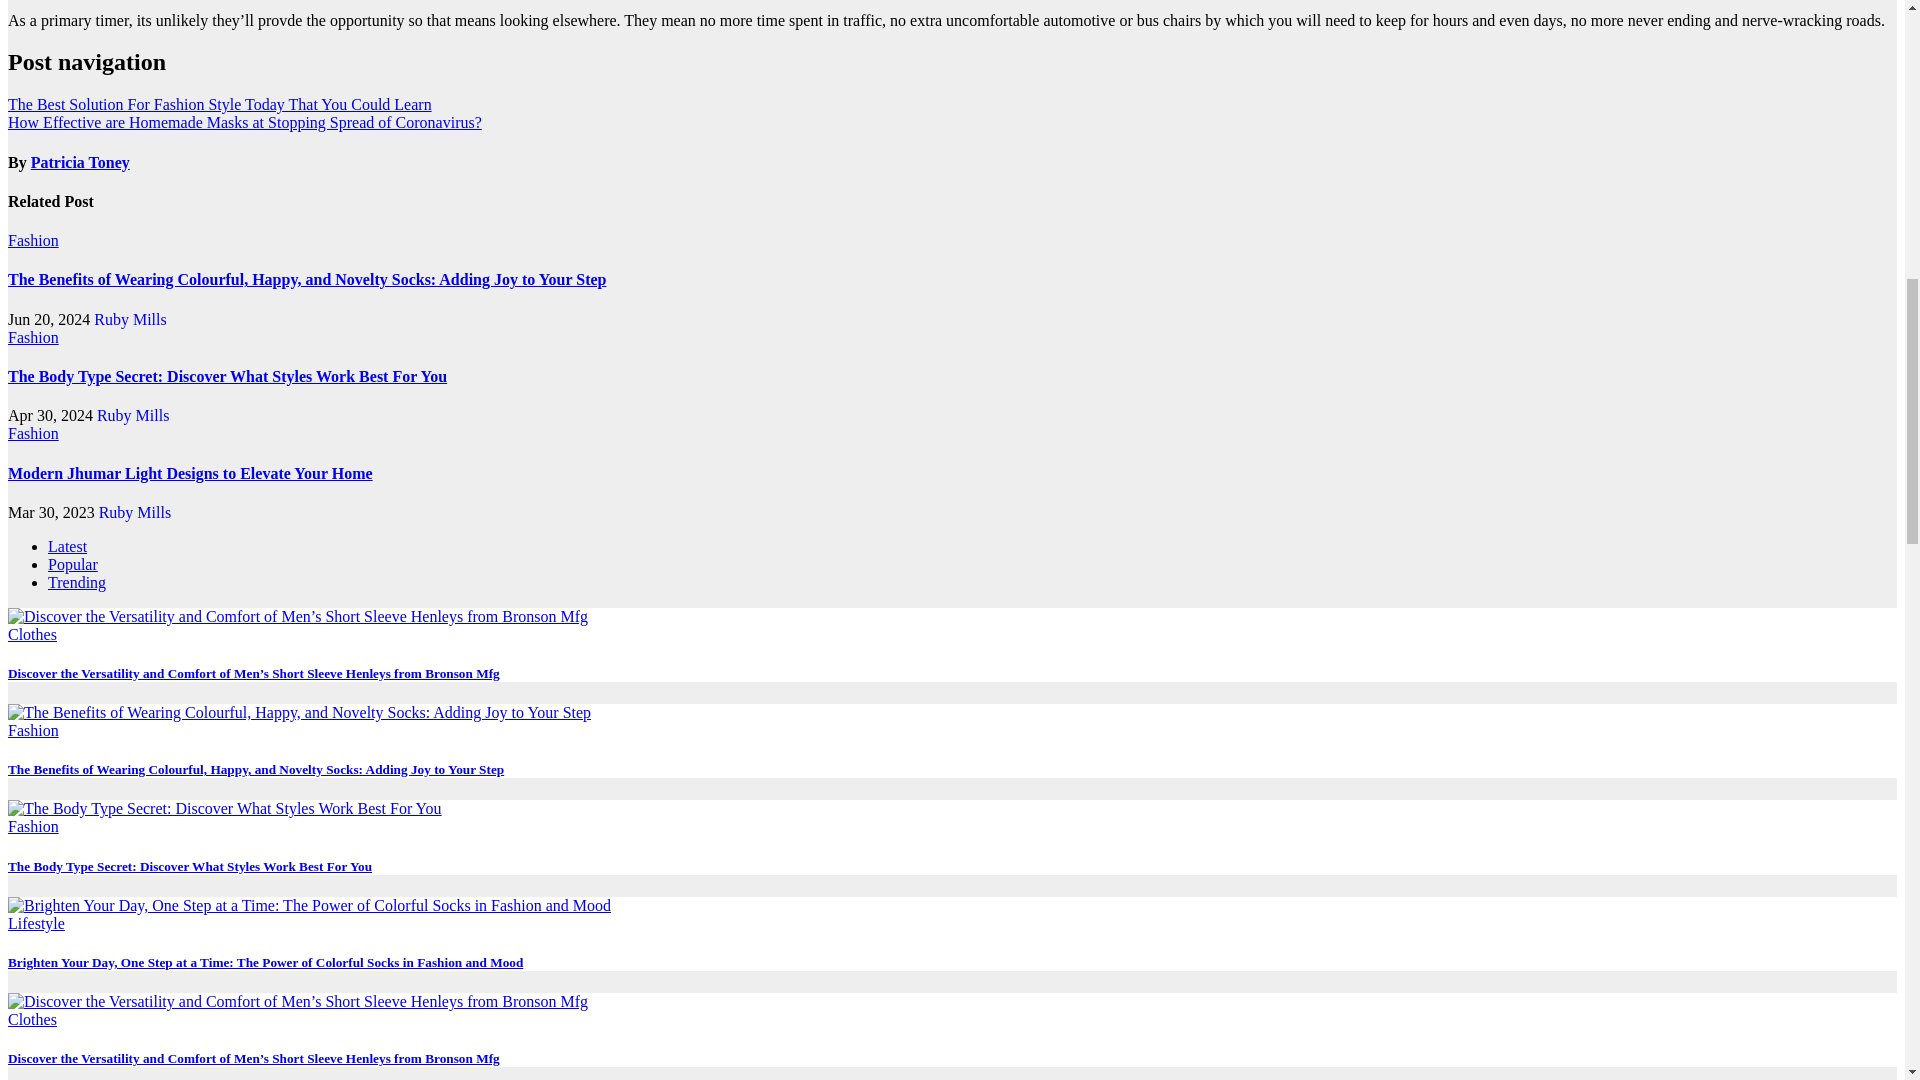  Describe the element at coordinates (33, 240) in the screenshot. I see `Fashion` at that location.